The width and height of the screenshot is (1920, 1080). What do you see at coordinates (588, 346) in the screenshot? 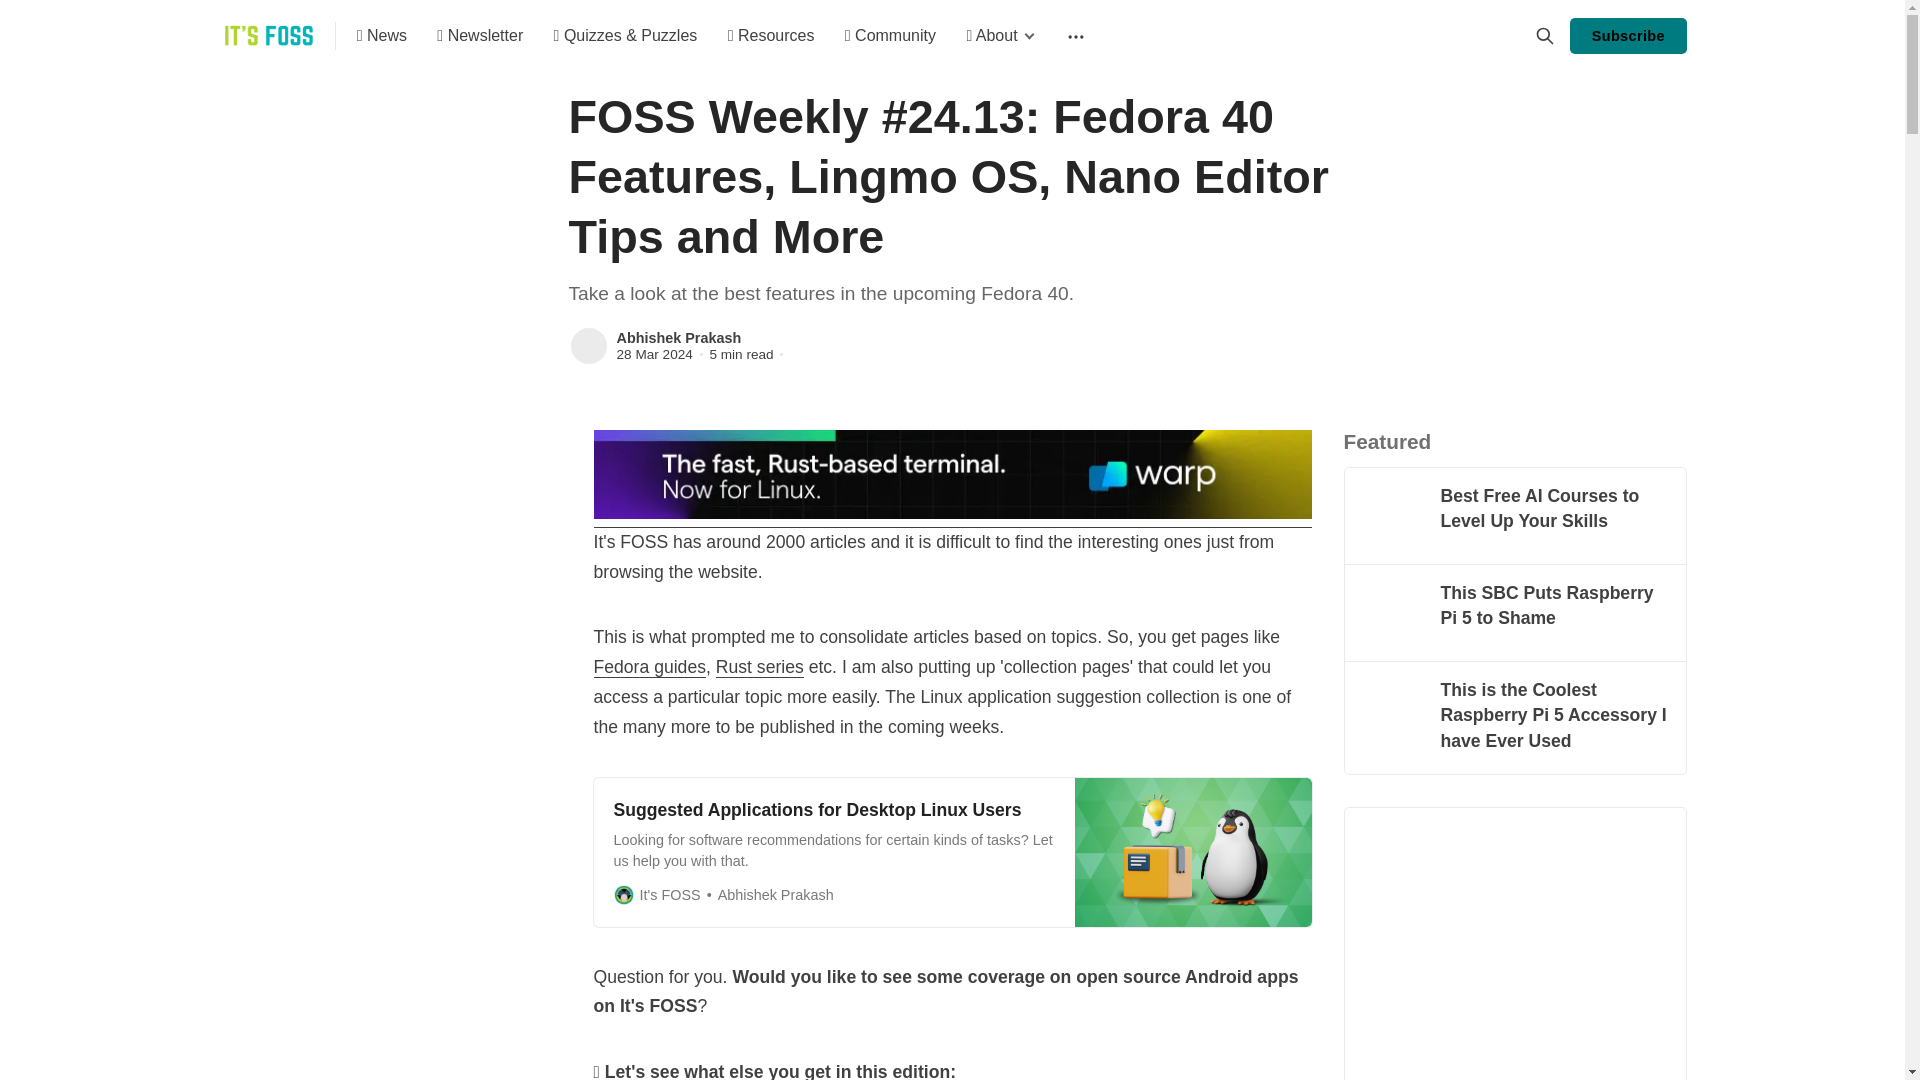
I see `Abhishek Prakash` at bounding box center [588, 346].